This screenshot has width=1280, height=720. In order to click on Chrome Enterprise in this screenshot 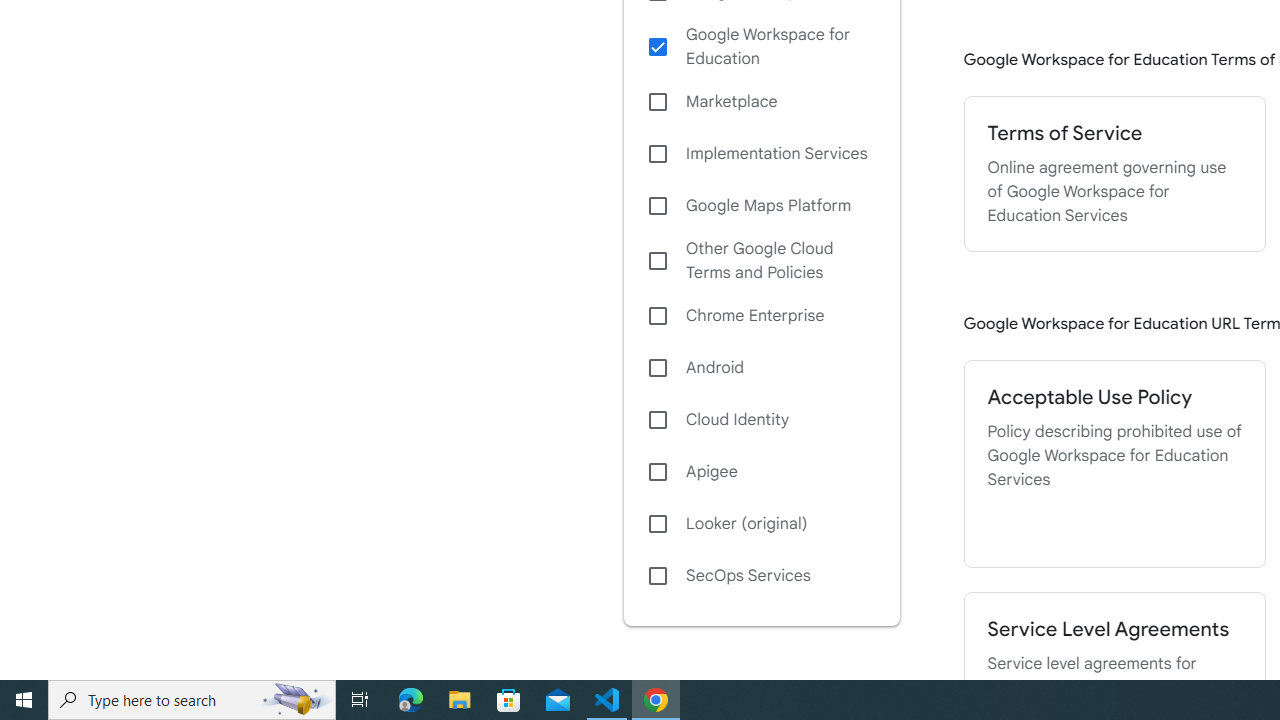, I will do `click(761, 316)`.